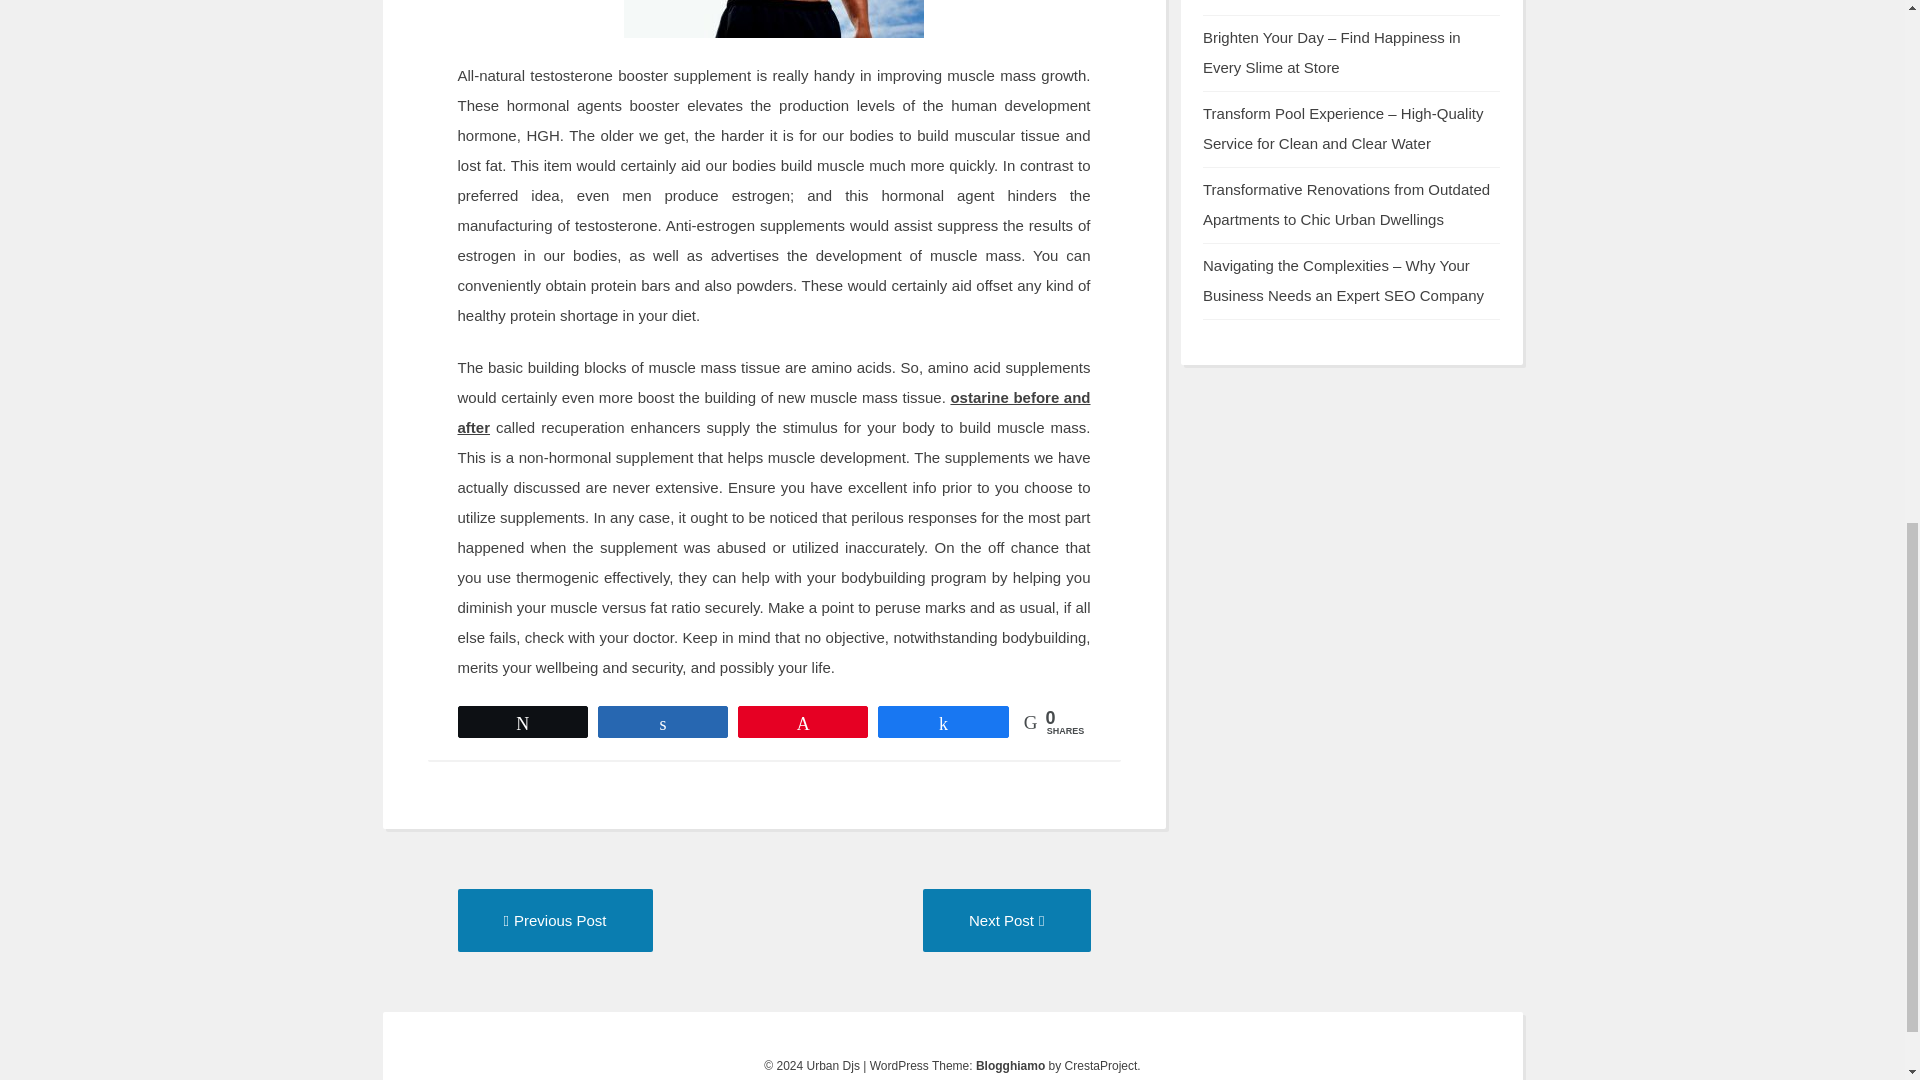  I want to click on Nutritional supplement to lose excess weight, so click(1006, 920).